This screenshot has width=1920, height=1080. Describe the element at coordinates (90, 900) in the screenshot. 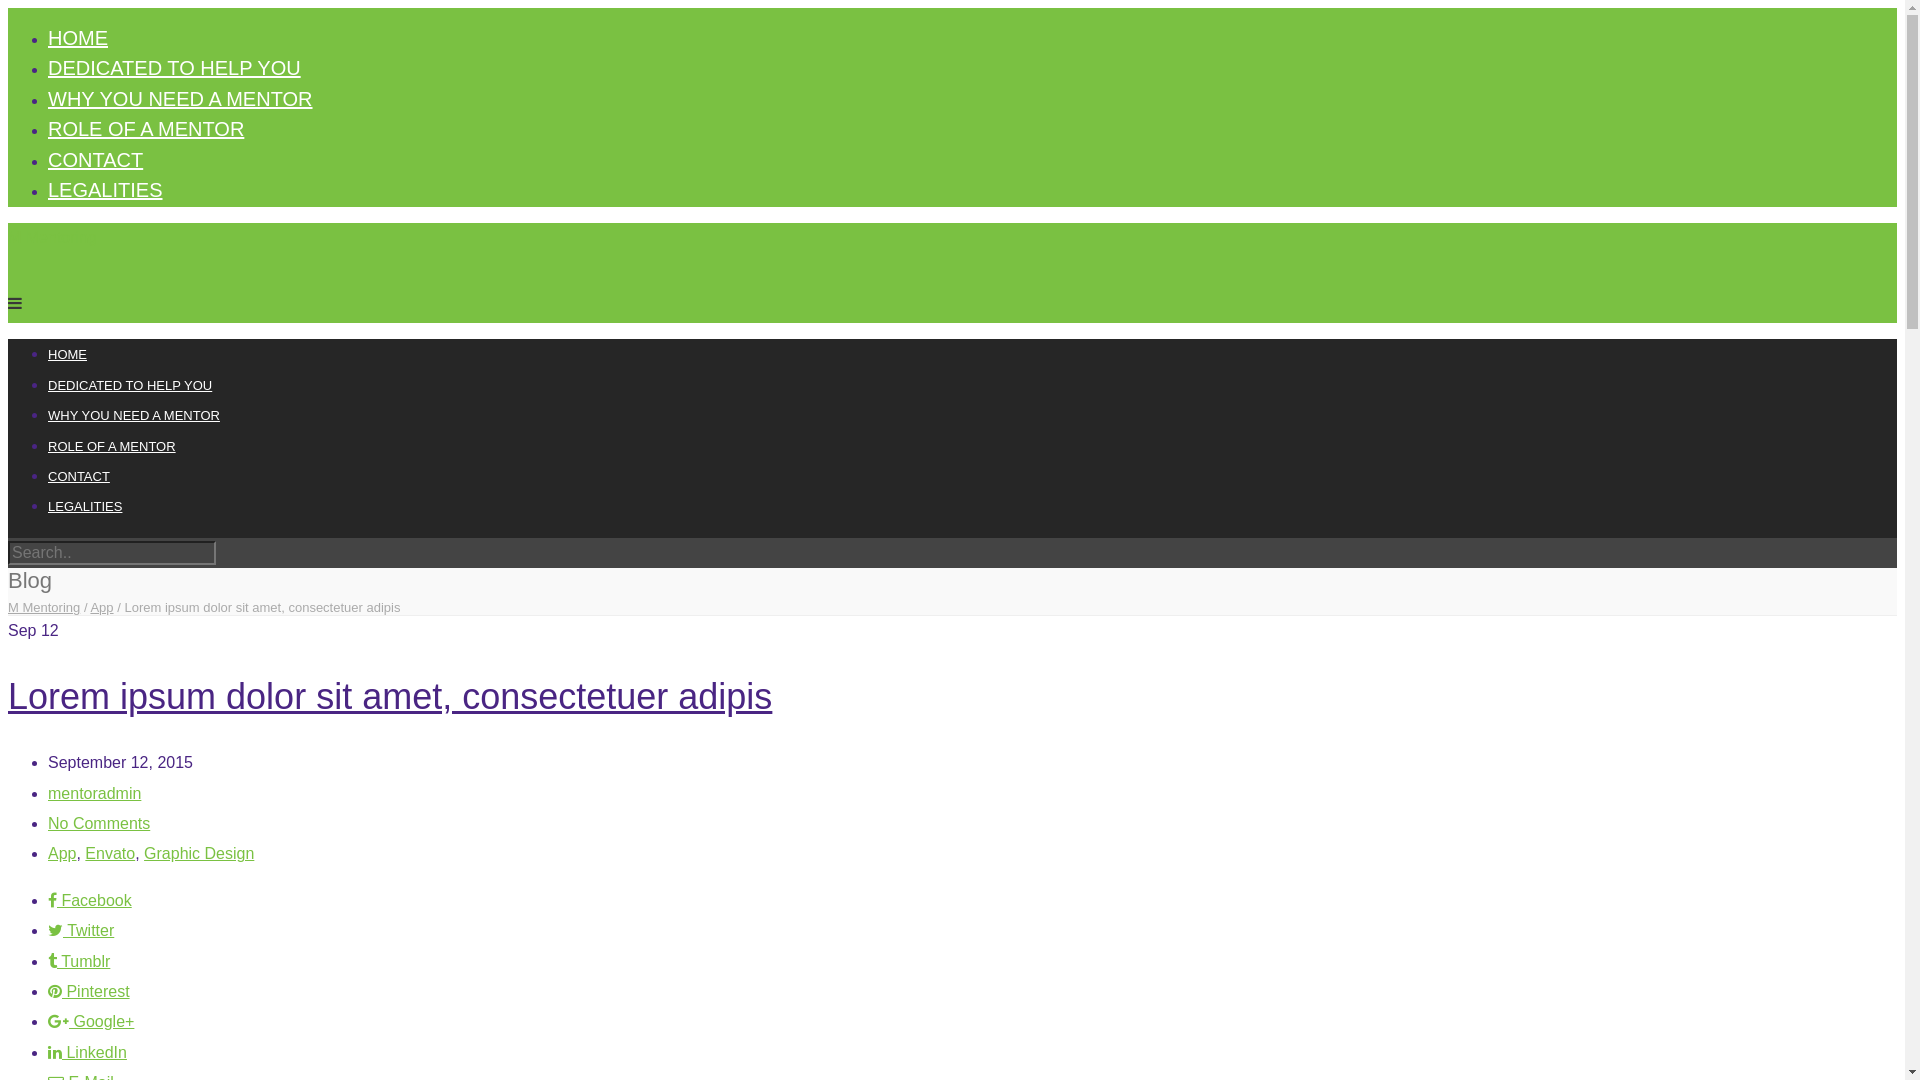

I see `Facebook` at that location.